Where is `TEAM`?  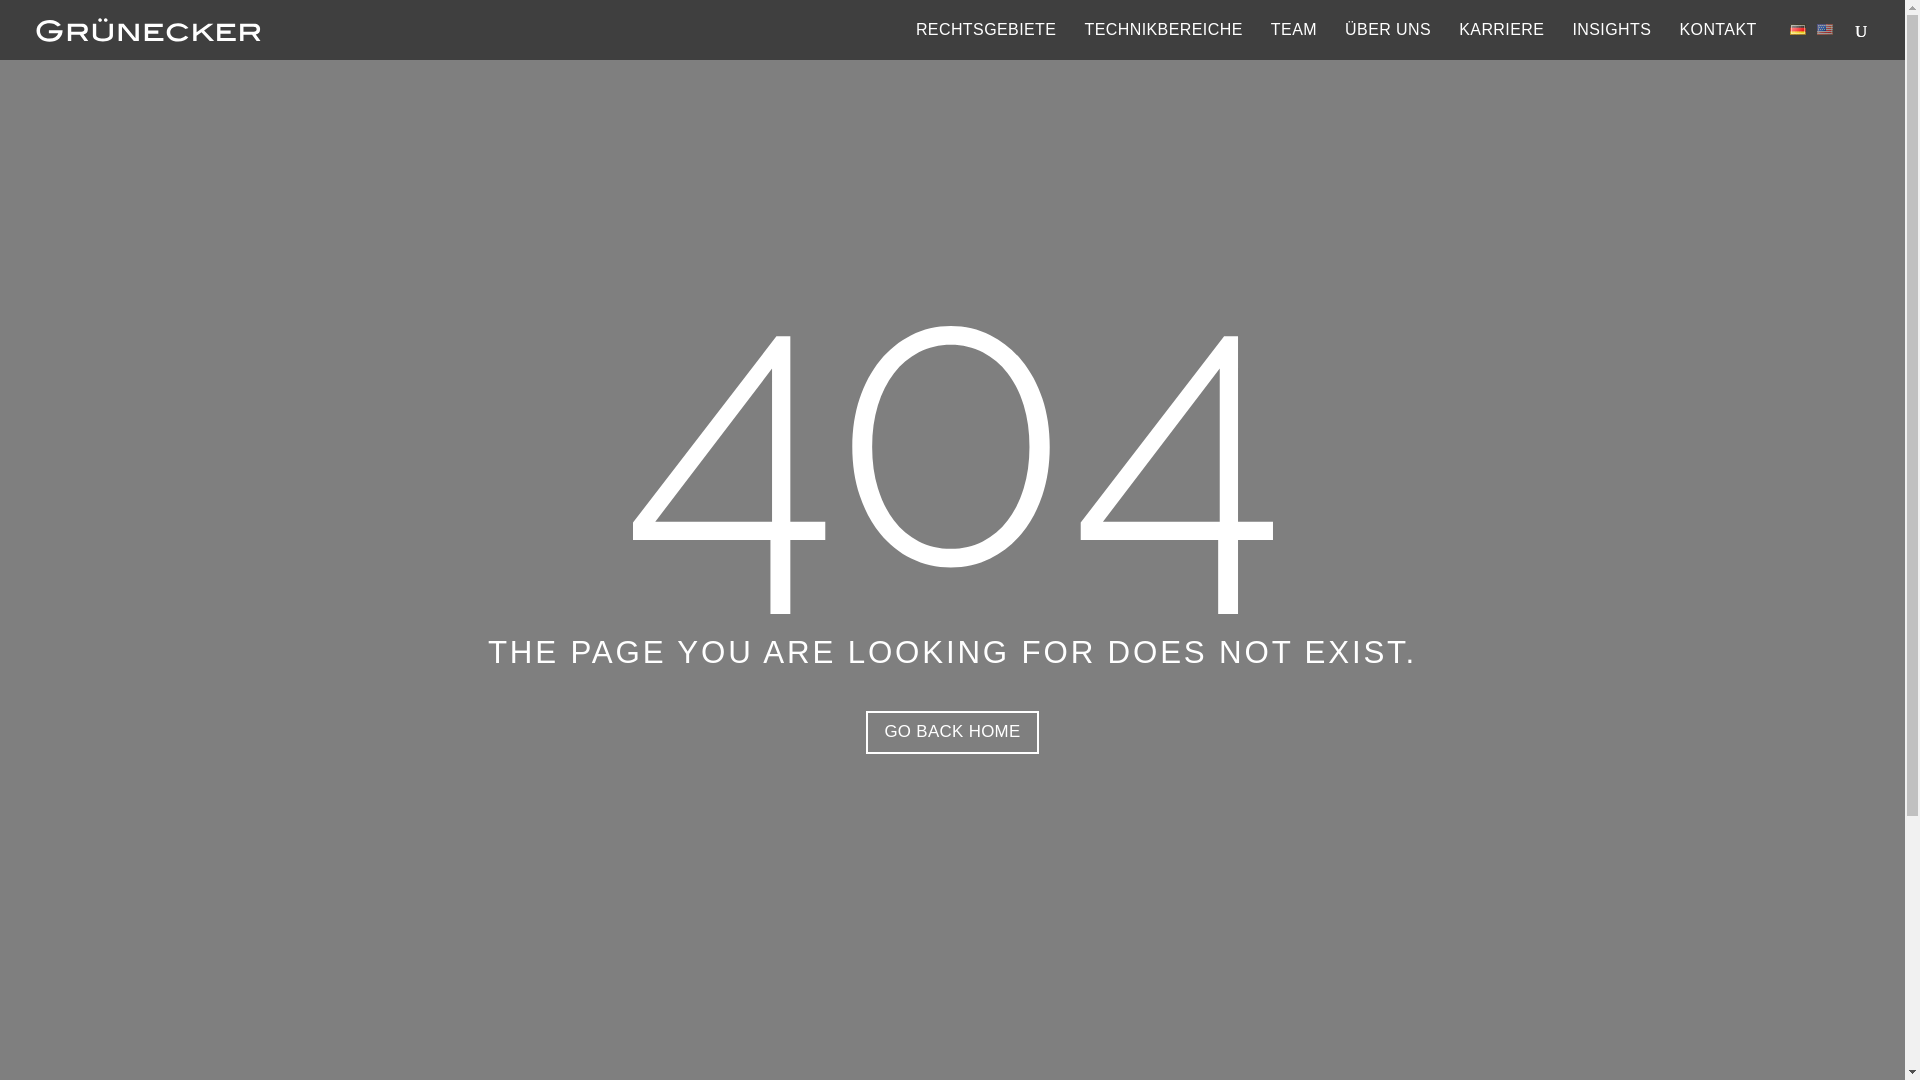 TEAM is located at coordinates (1294, 41).